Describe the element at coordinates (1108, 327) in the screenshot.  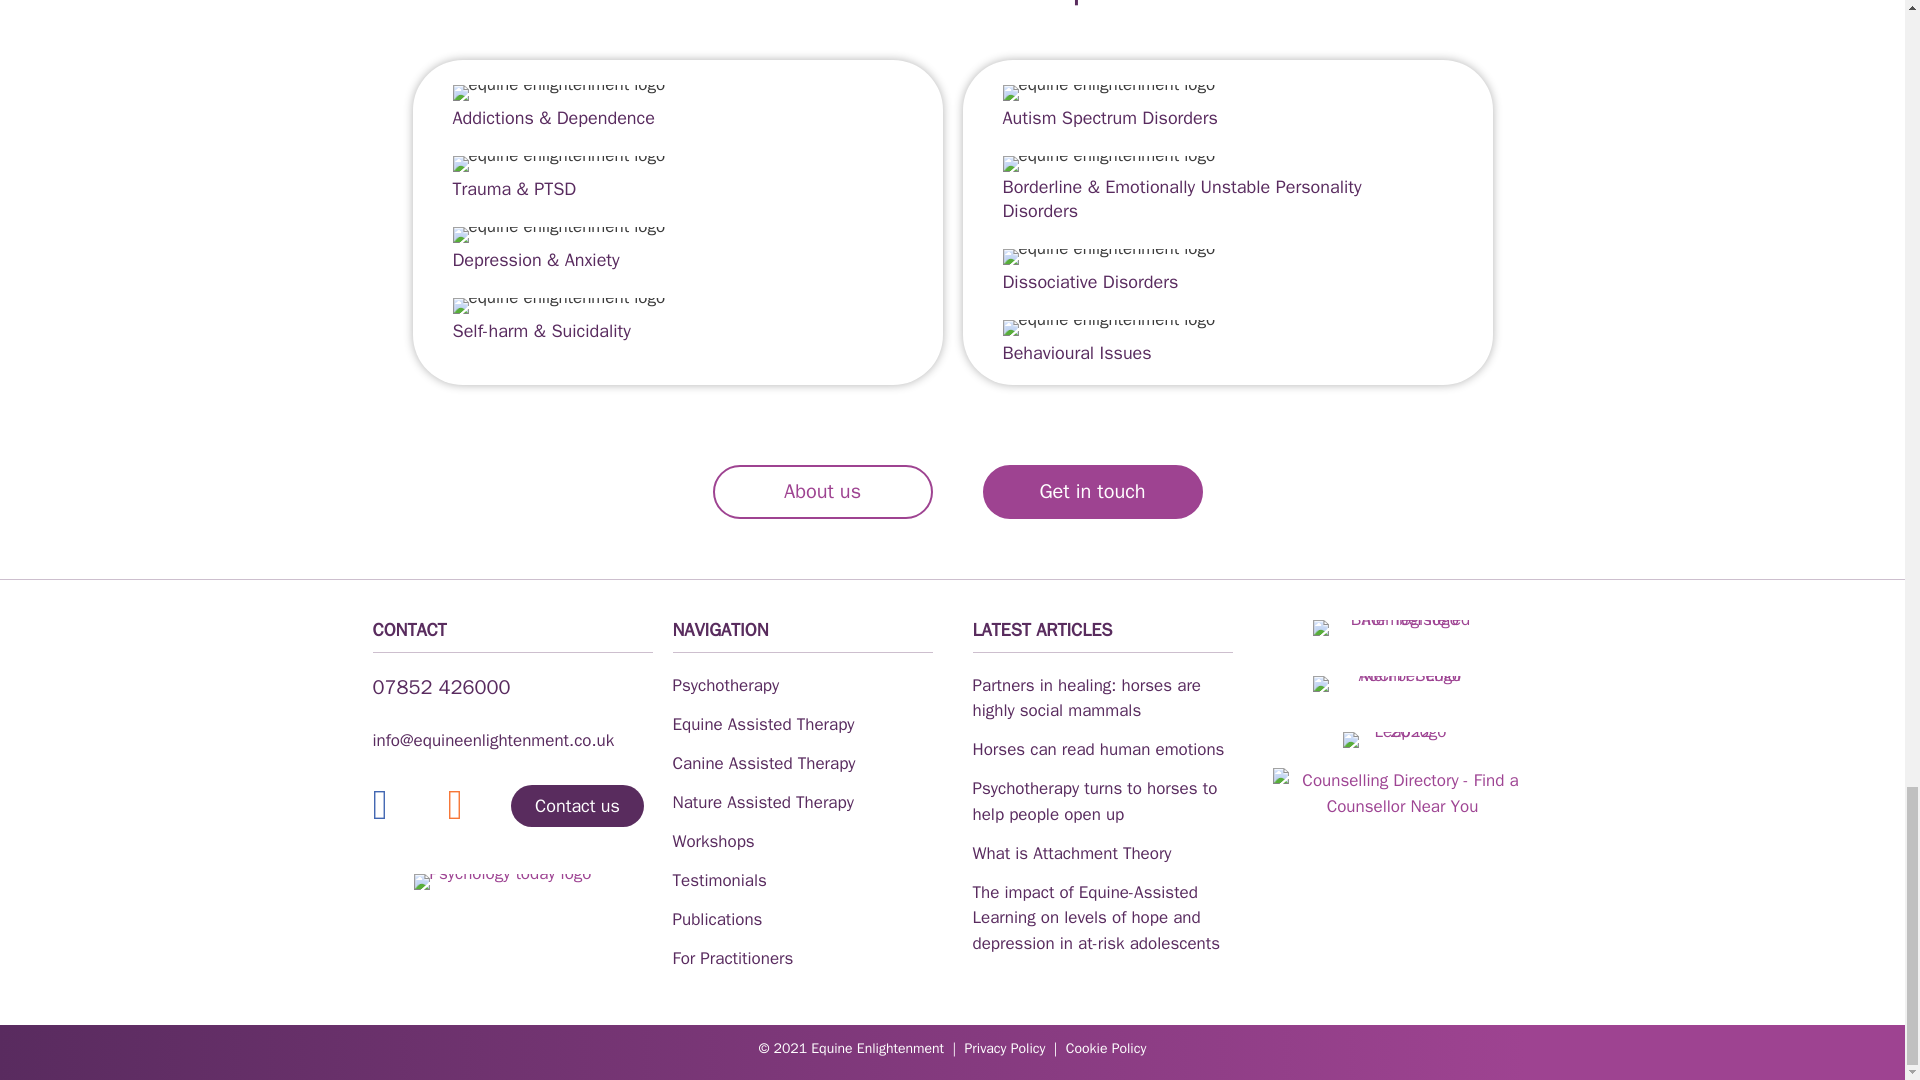
I see `equine enlightenment separator 150` at that location.